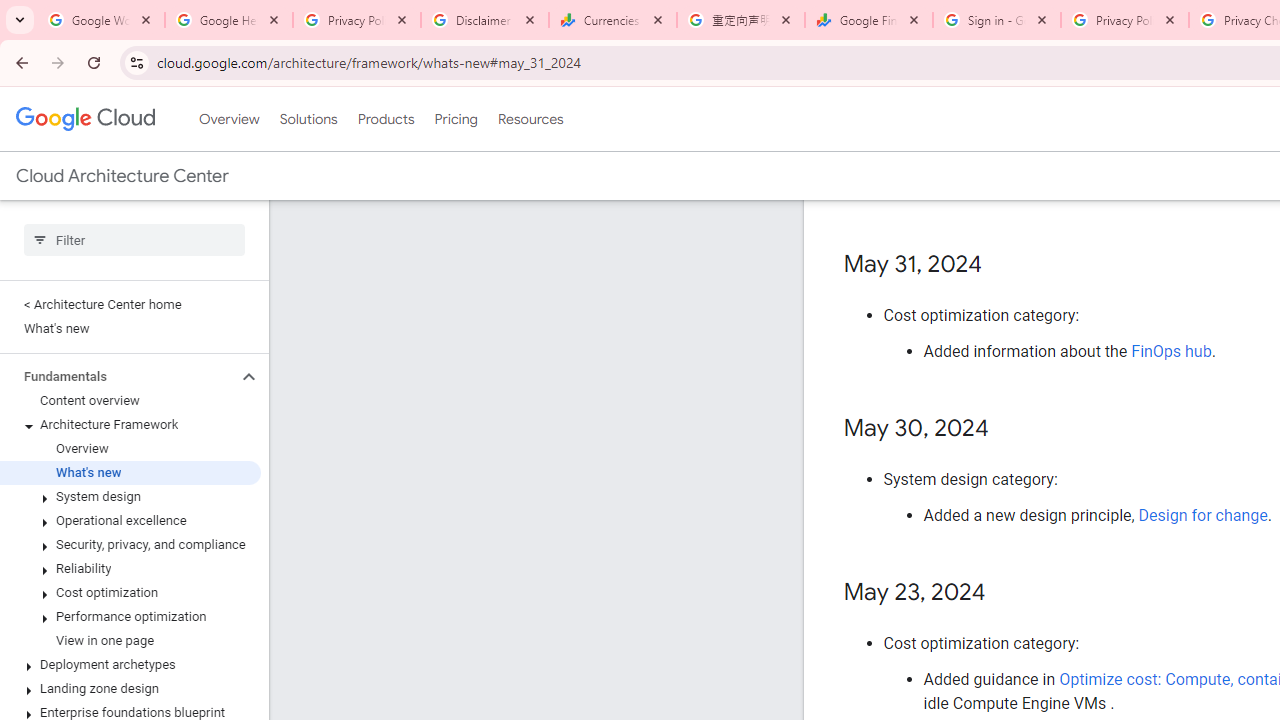  Describe the element at coordinates (308, 119) in the screenshot. I see `Solutions` at that location.